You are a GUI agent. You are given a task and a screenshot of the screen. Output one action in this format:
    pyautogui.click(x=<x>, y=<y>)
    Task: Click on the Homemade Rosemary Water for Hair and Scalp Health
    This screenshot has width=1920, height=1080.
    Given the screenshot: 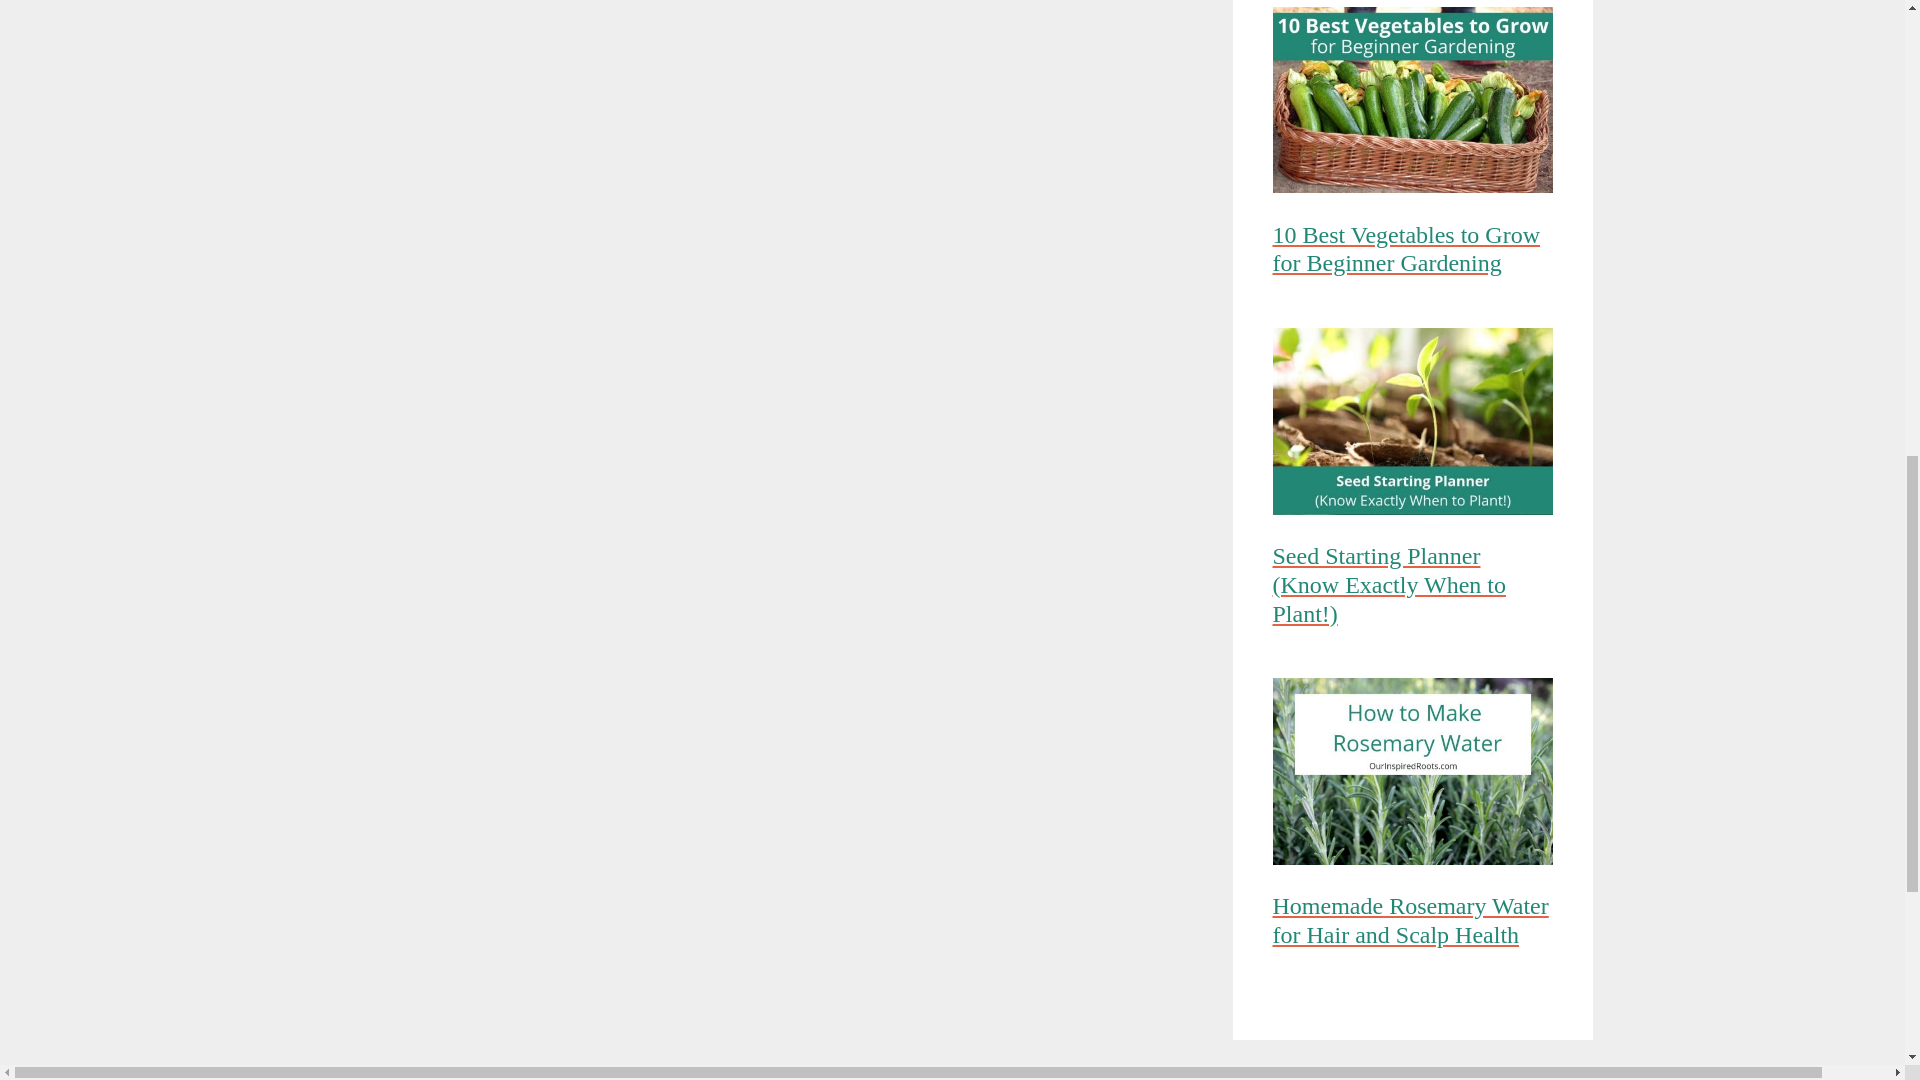 What is the action you would take?
    pyautogui.click(x=1411, y=926)
    